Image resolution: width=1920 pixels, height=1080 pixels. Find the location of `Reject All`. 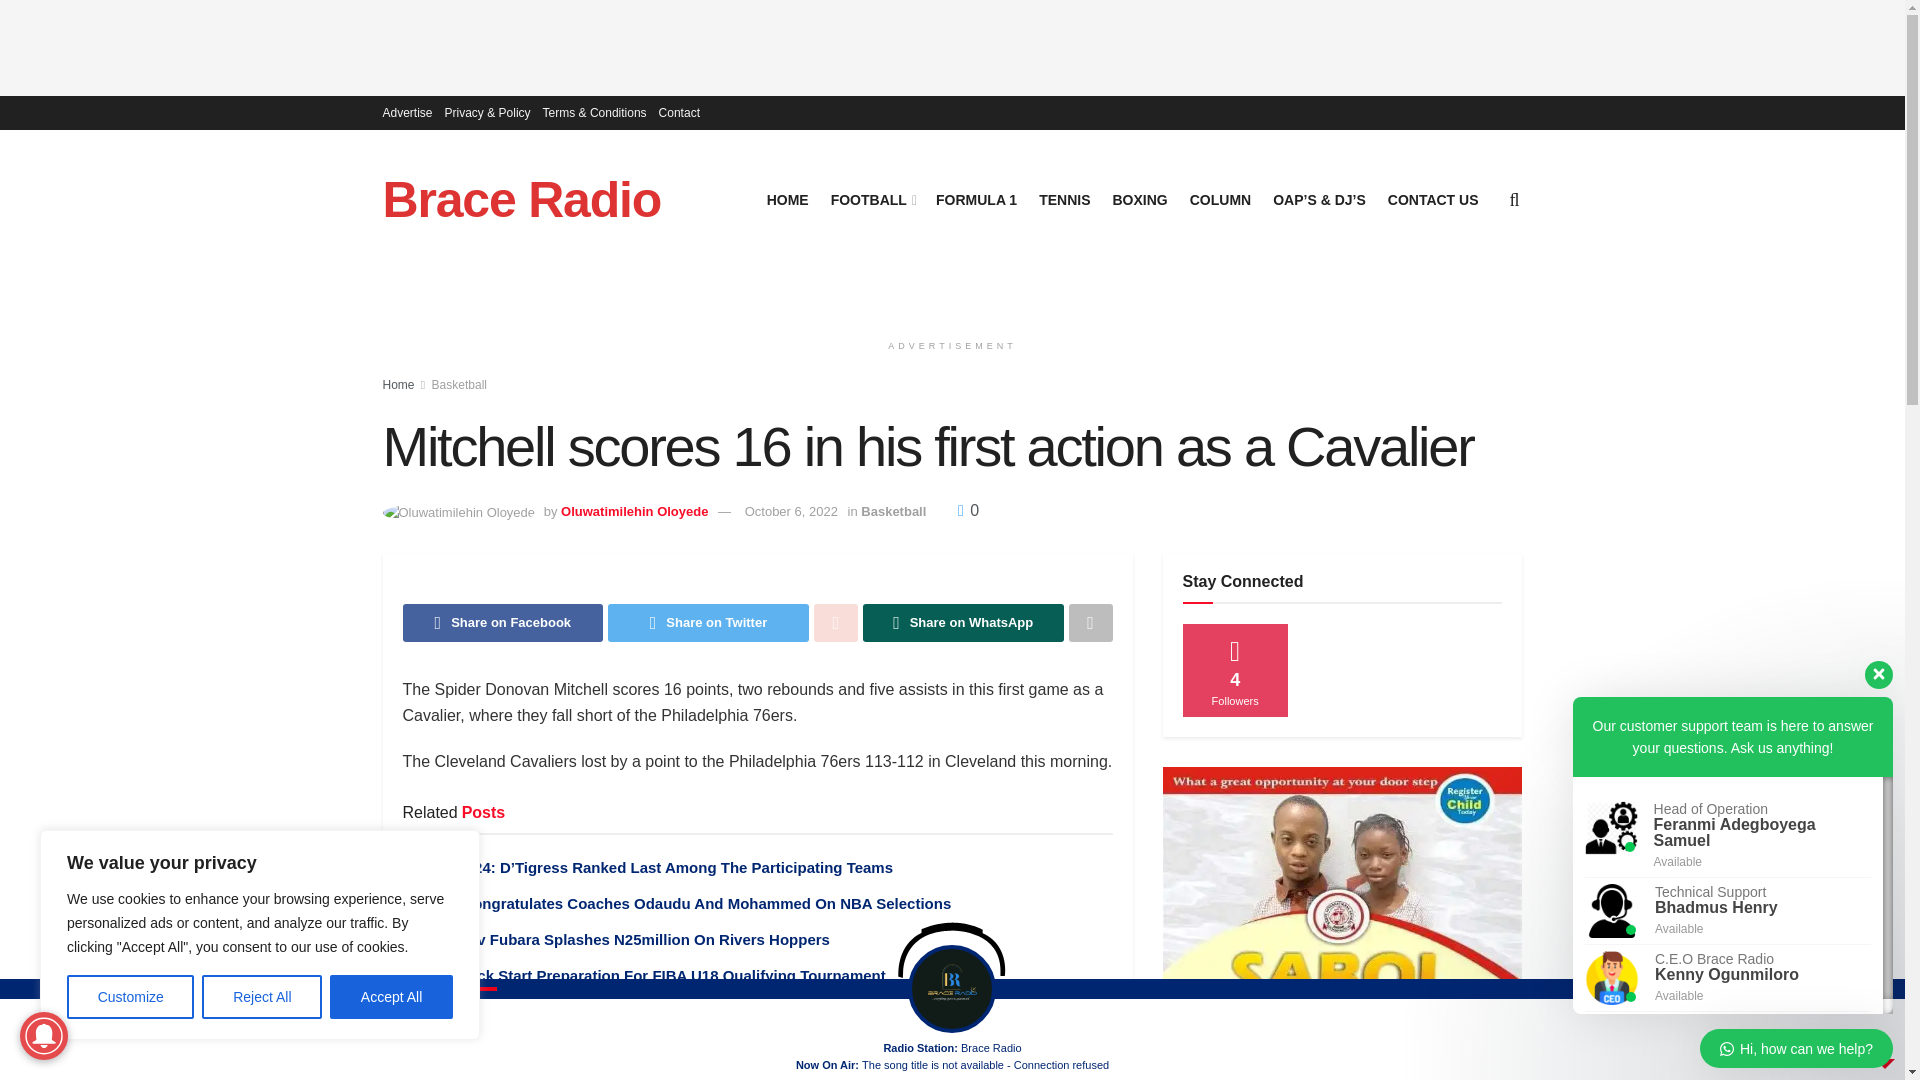

Reject All is located at coordinates (262, 997).